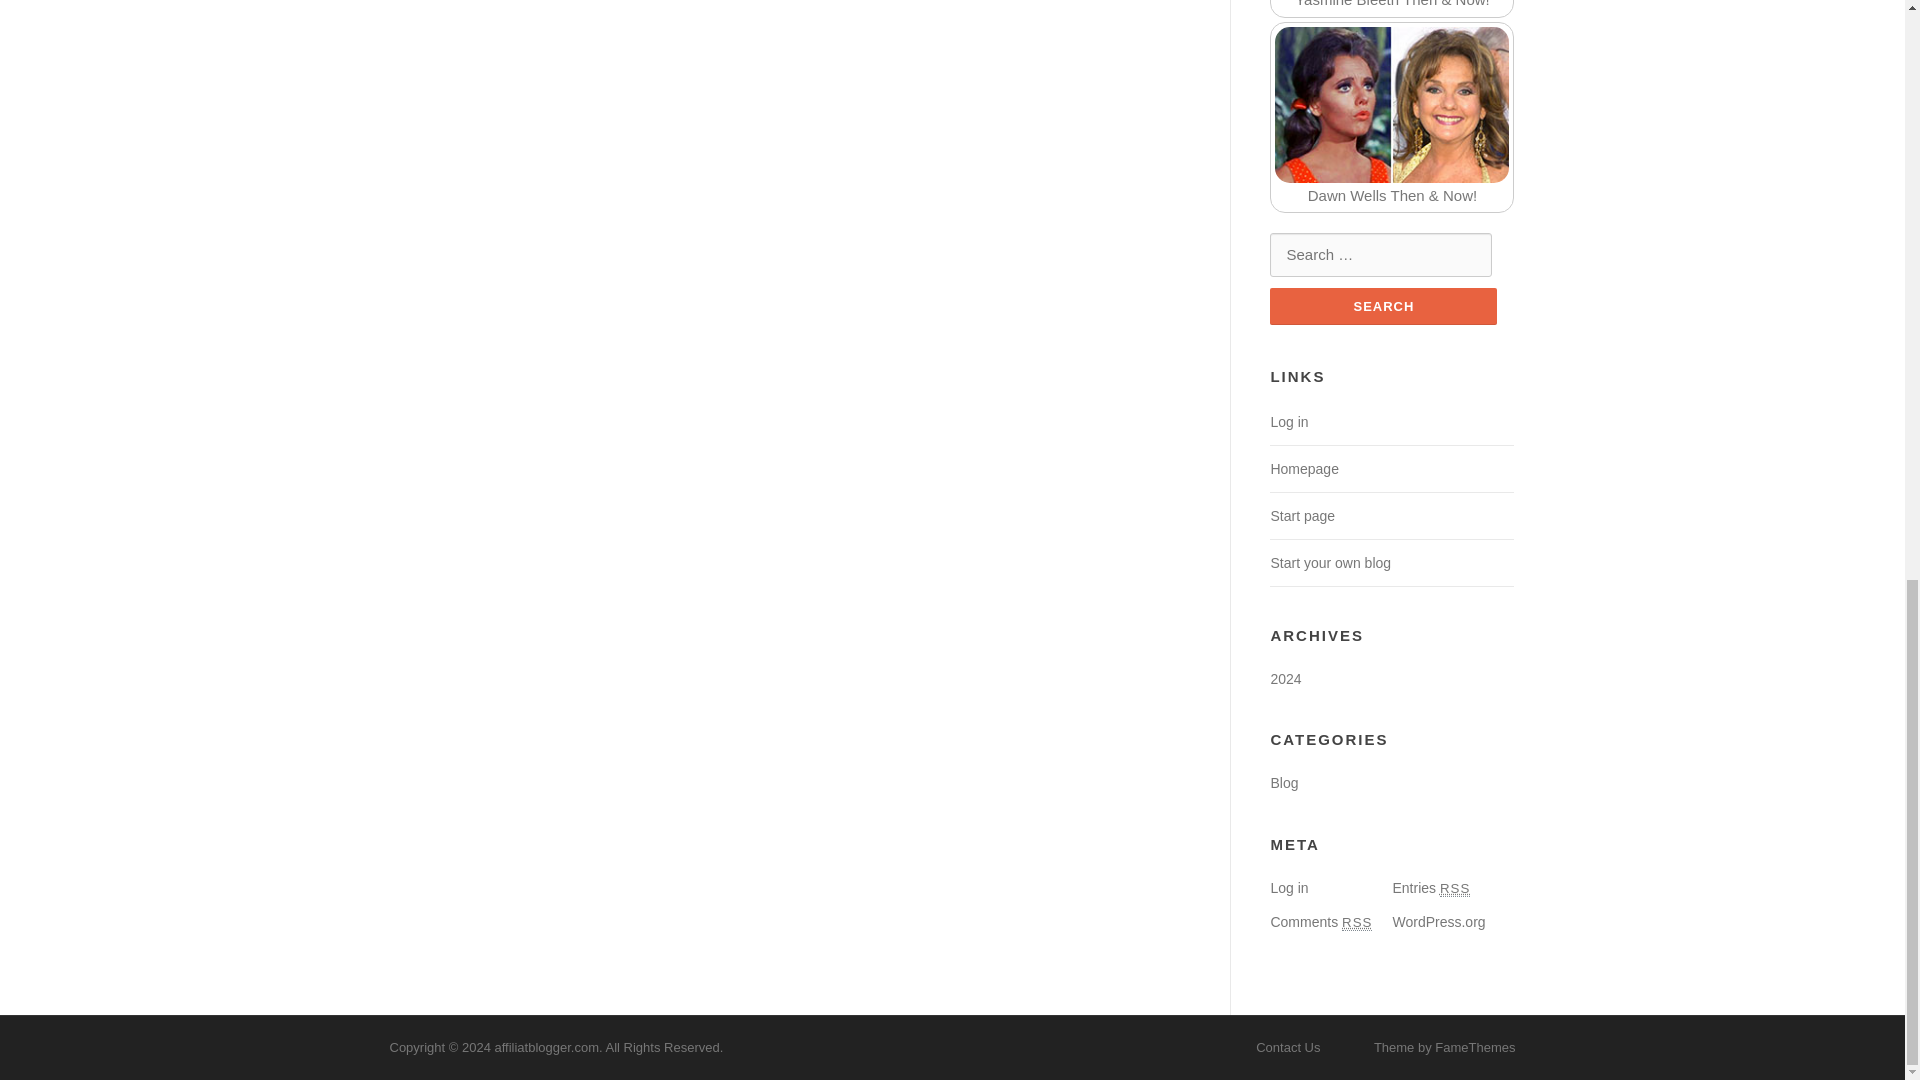 Image resolution: width=1920 pixels, height=1080 pixels. I want to click on Search, so click(1383, 306).